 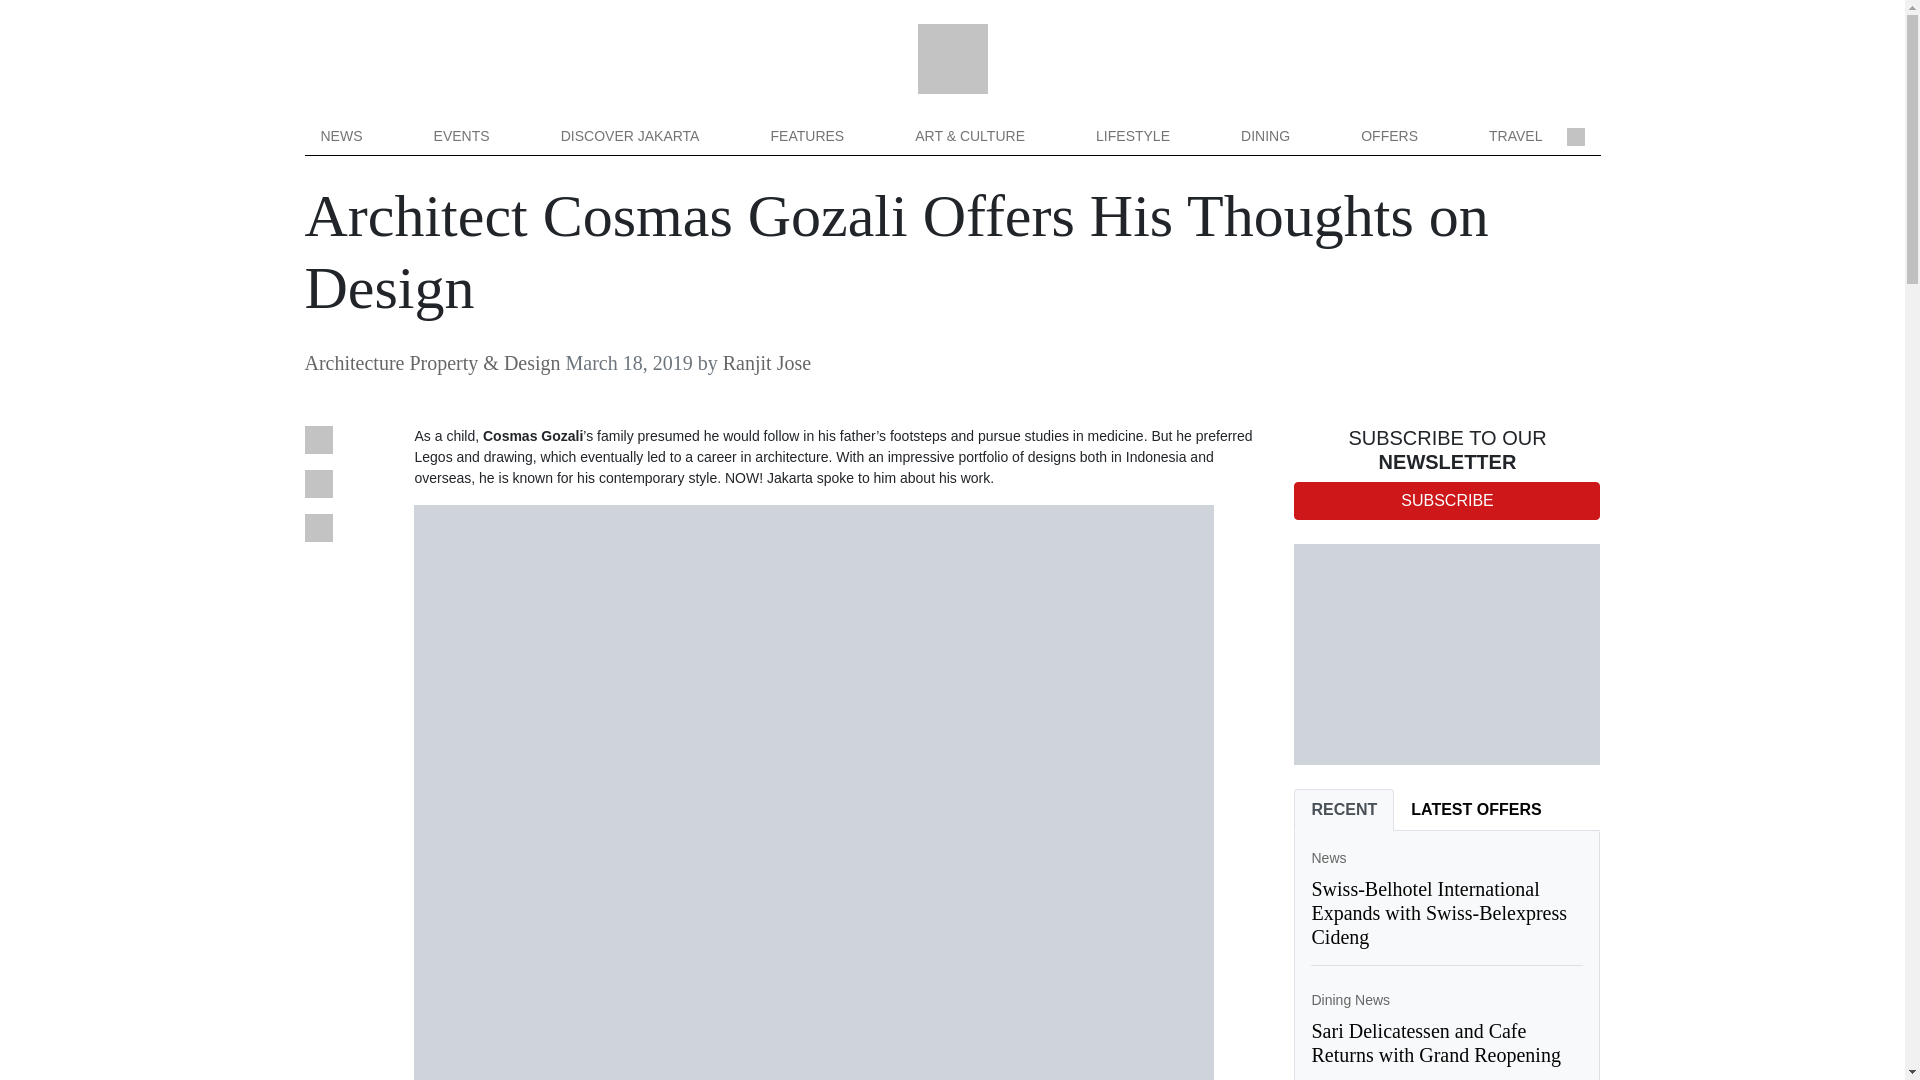 I want to click on LATEST OFFERS, so click(x=1475, y=810).